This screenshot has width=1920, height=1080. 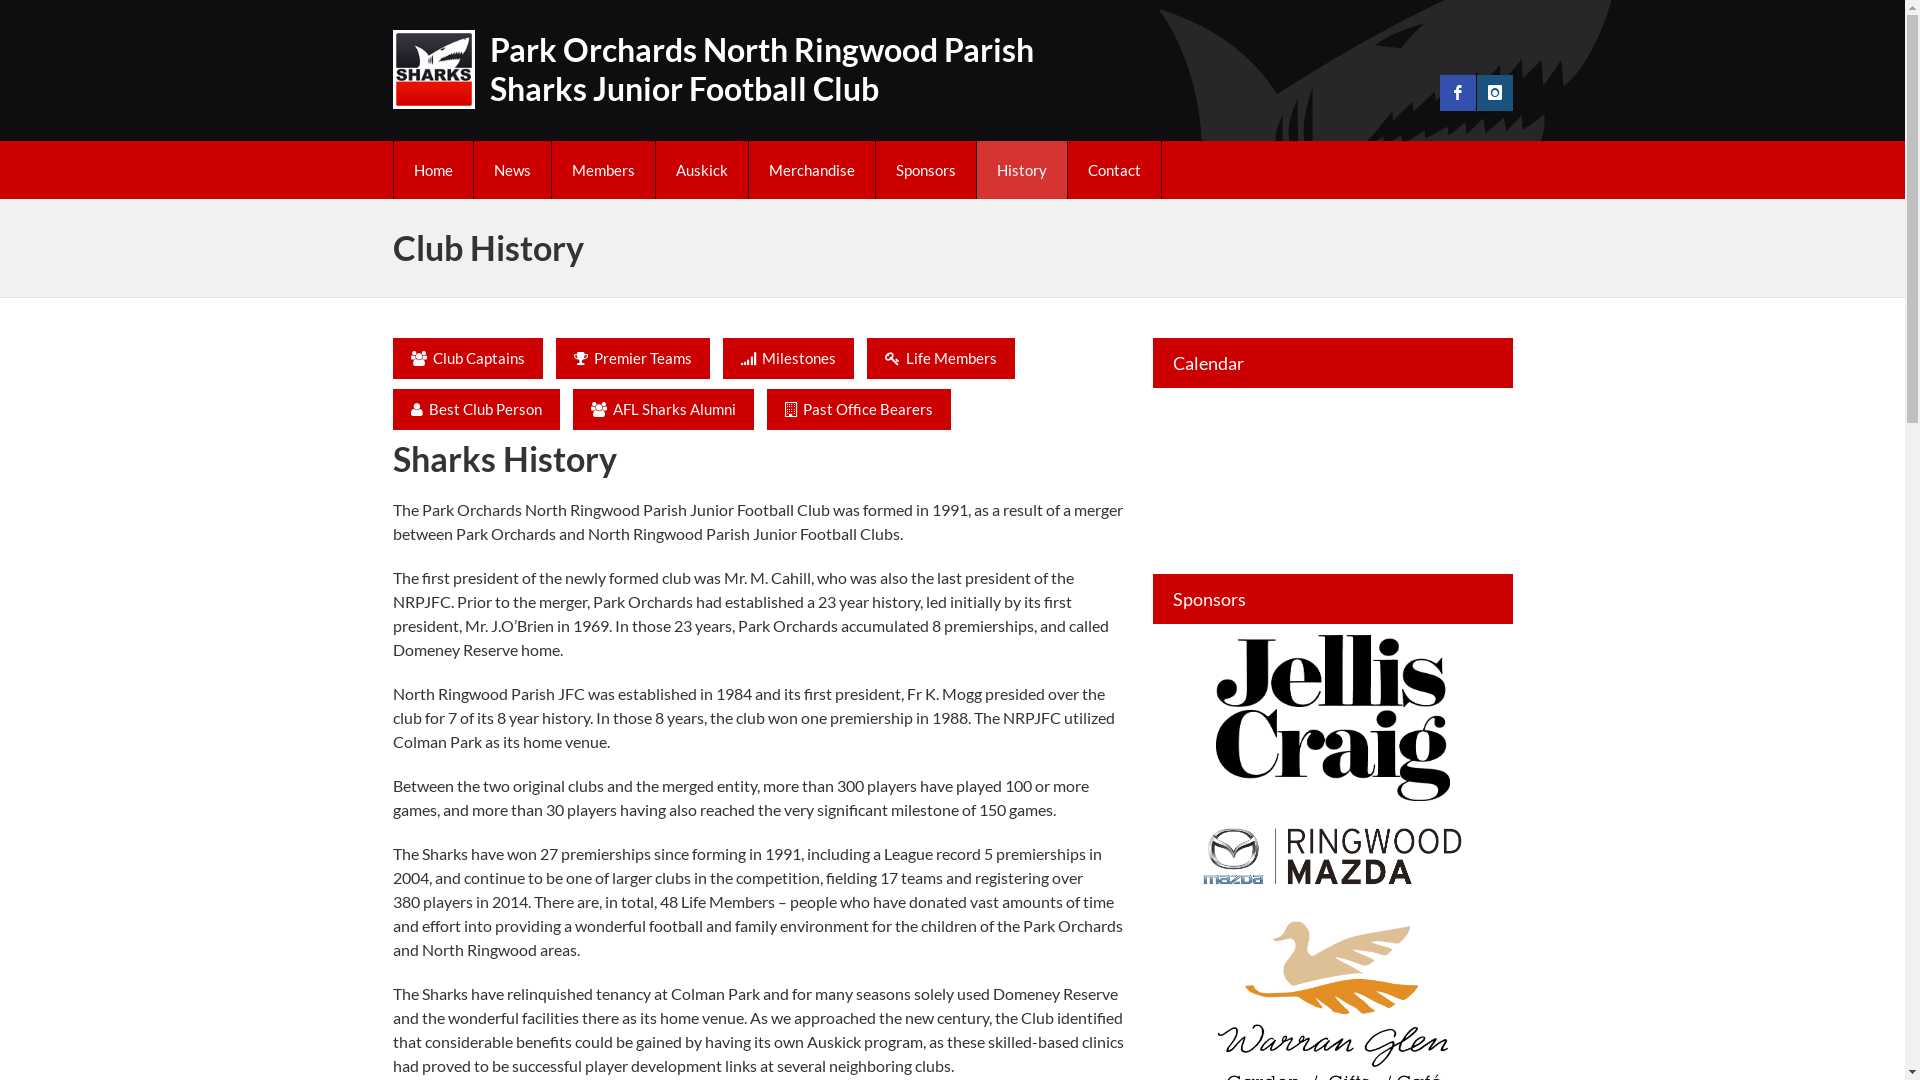 What do you see at coordinates (467, 358) in the screenshot?
I see `  Club Captains` at bounding box center [467, 358].